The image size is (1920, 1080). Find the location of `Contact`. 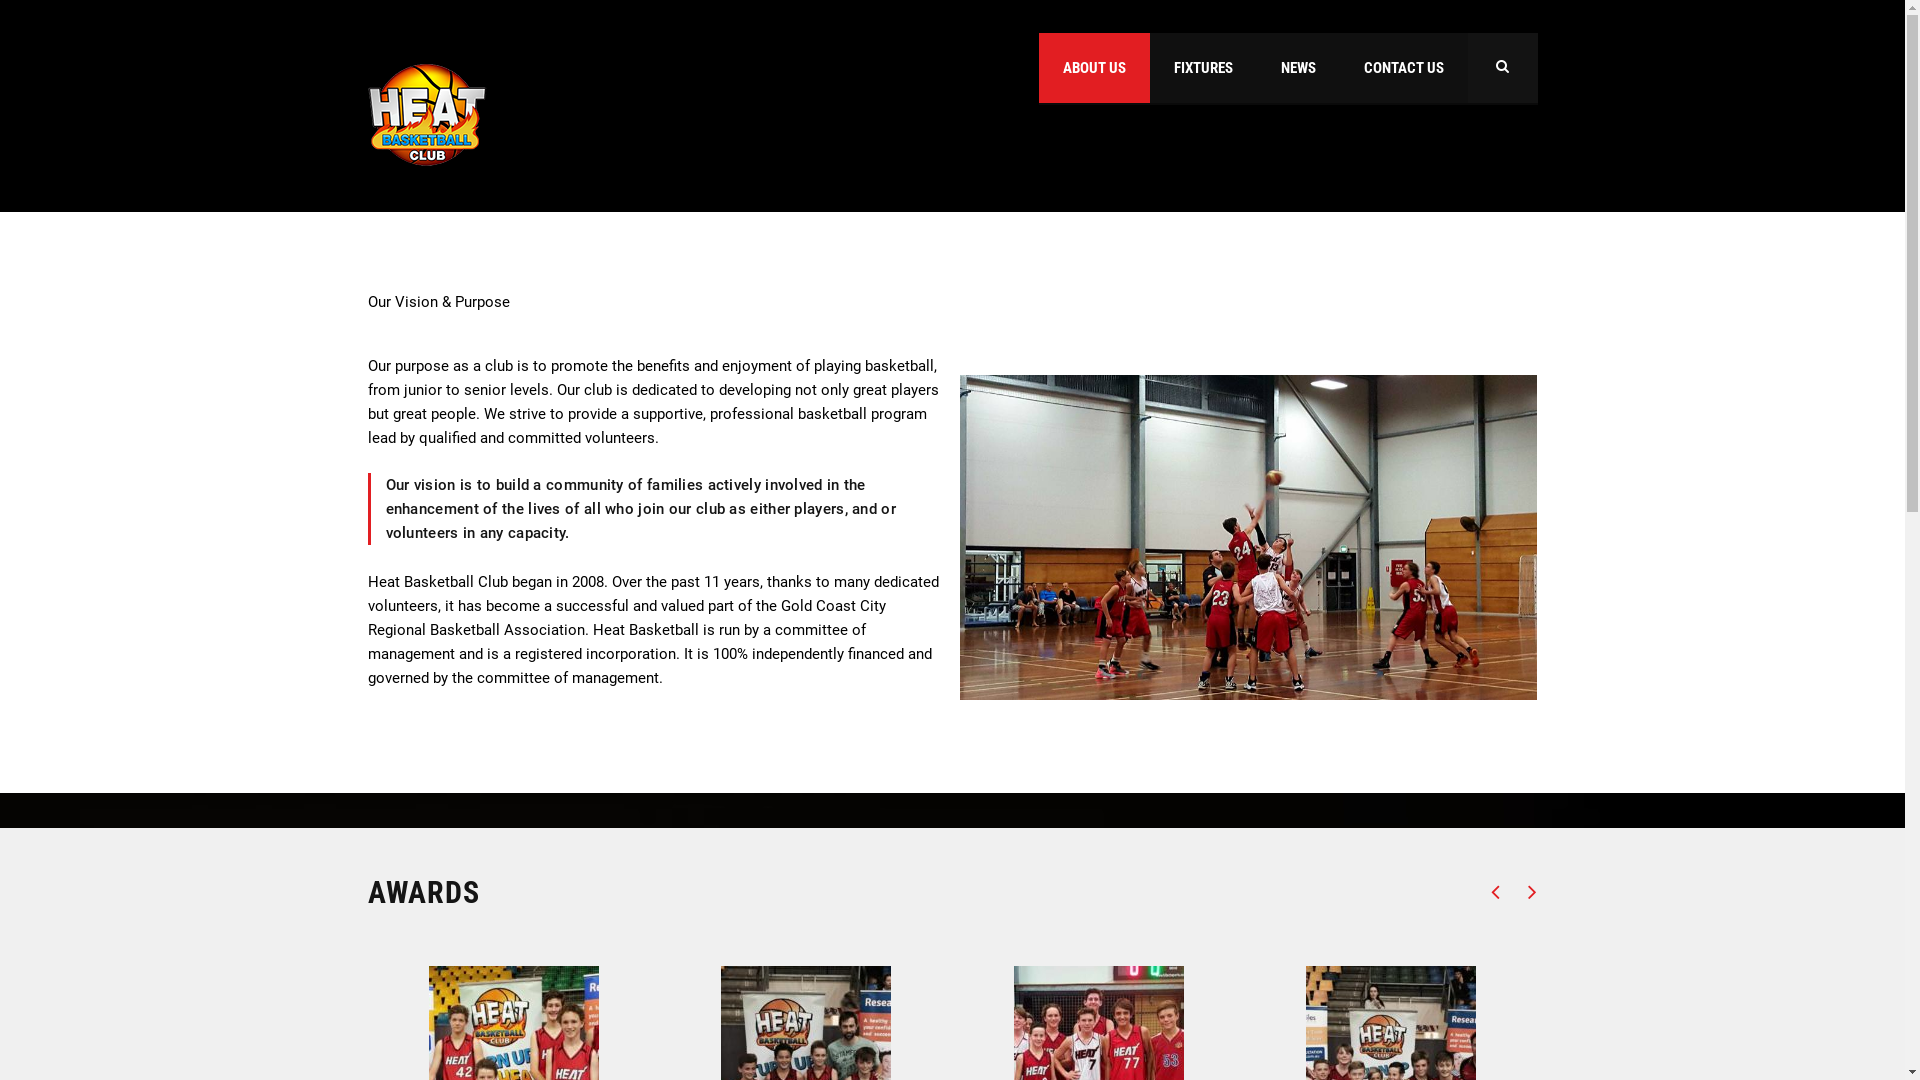

Contact is located at coordinates (1010, 817).